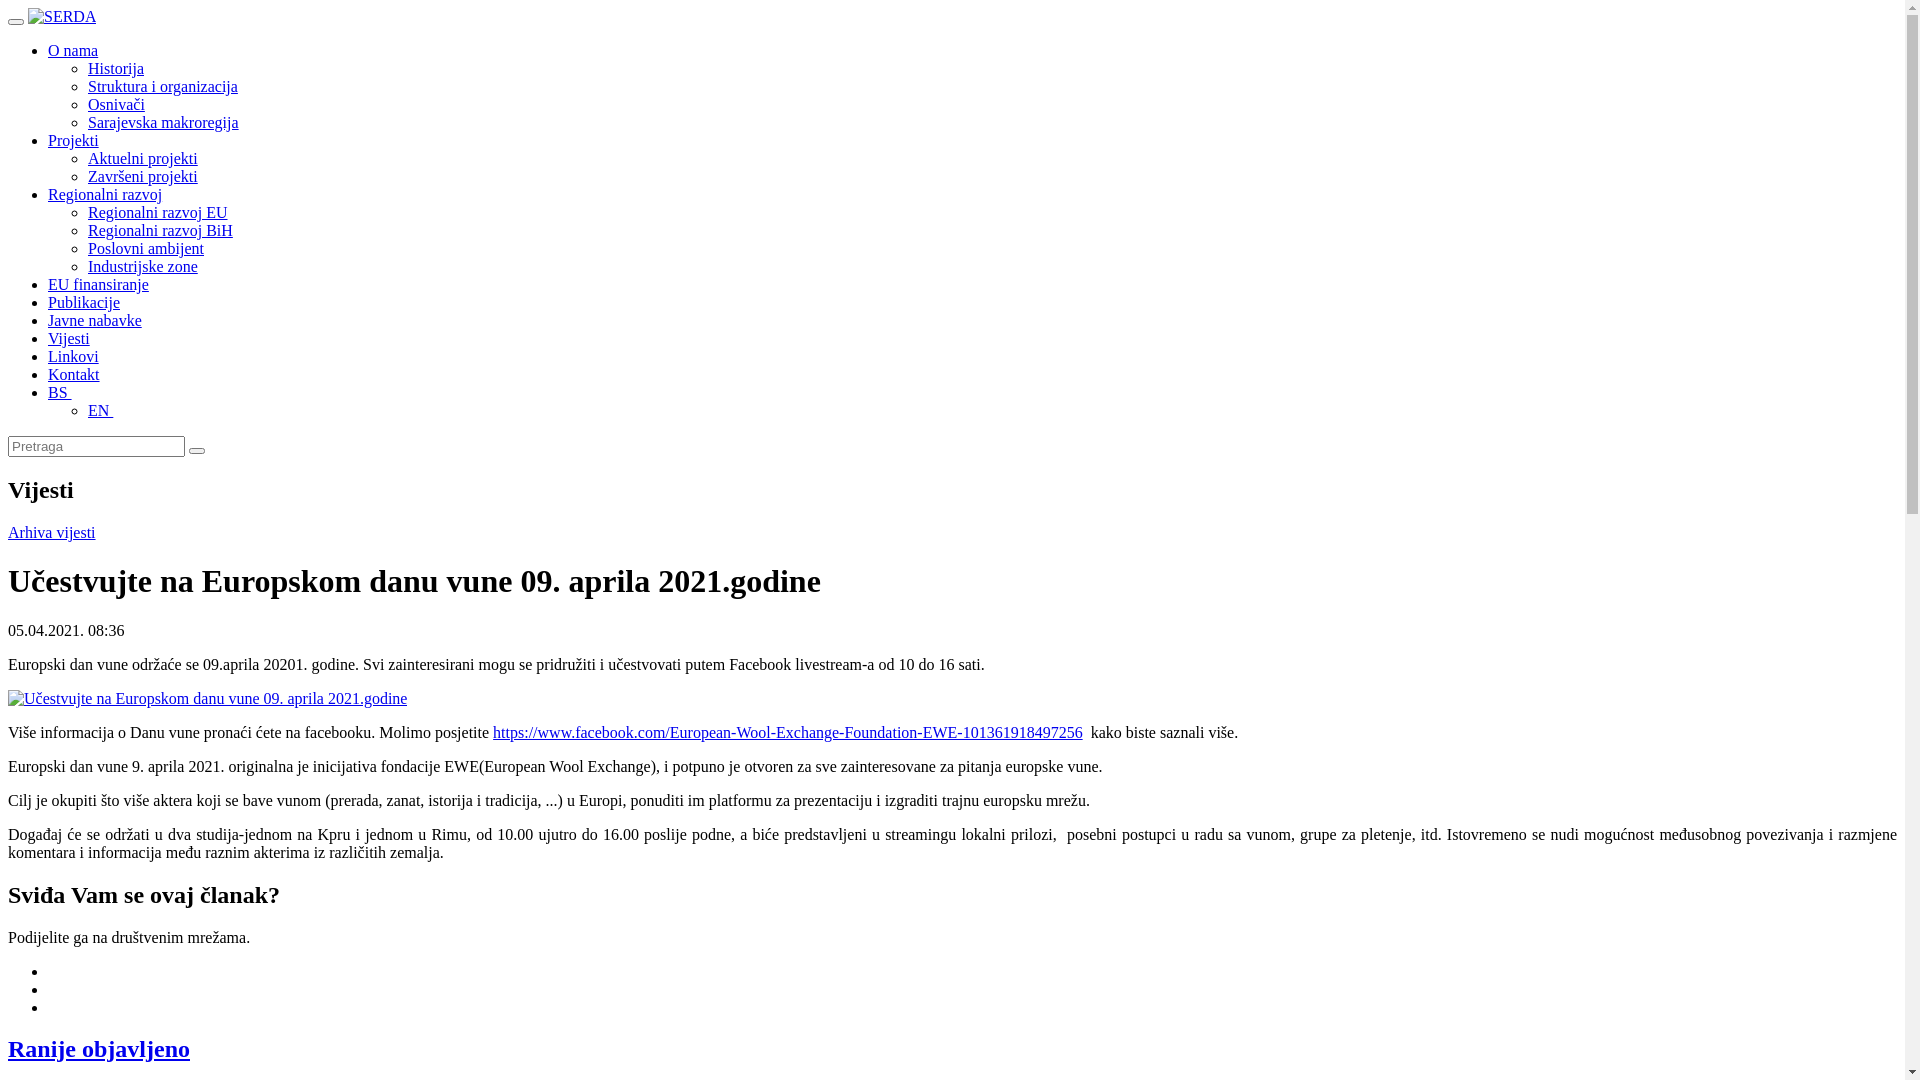 The width and height of the screenshot is (1920, 1080). Describe the element at coordinates (160, 230) in the screenshot. I see `Regionalni razvoj BiH` at that location.